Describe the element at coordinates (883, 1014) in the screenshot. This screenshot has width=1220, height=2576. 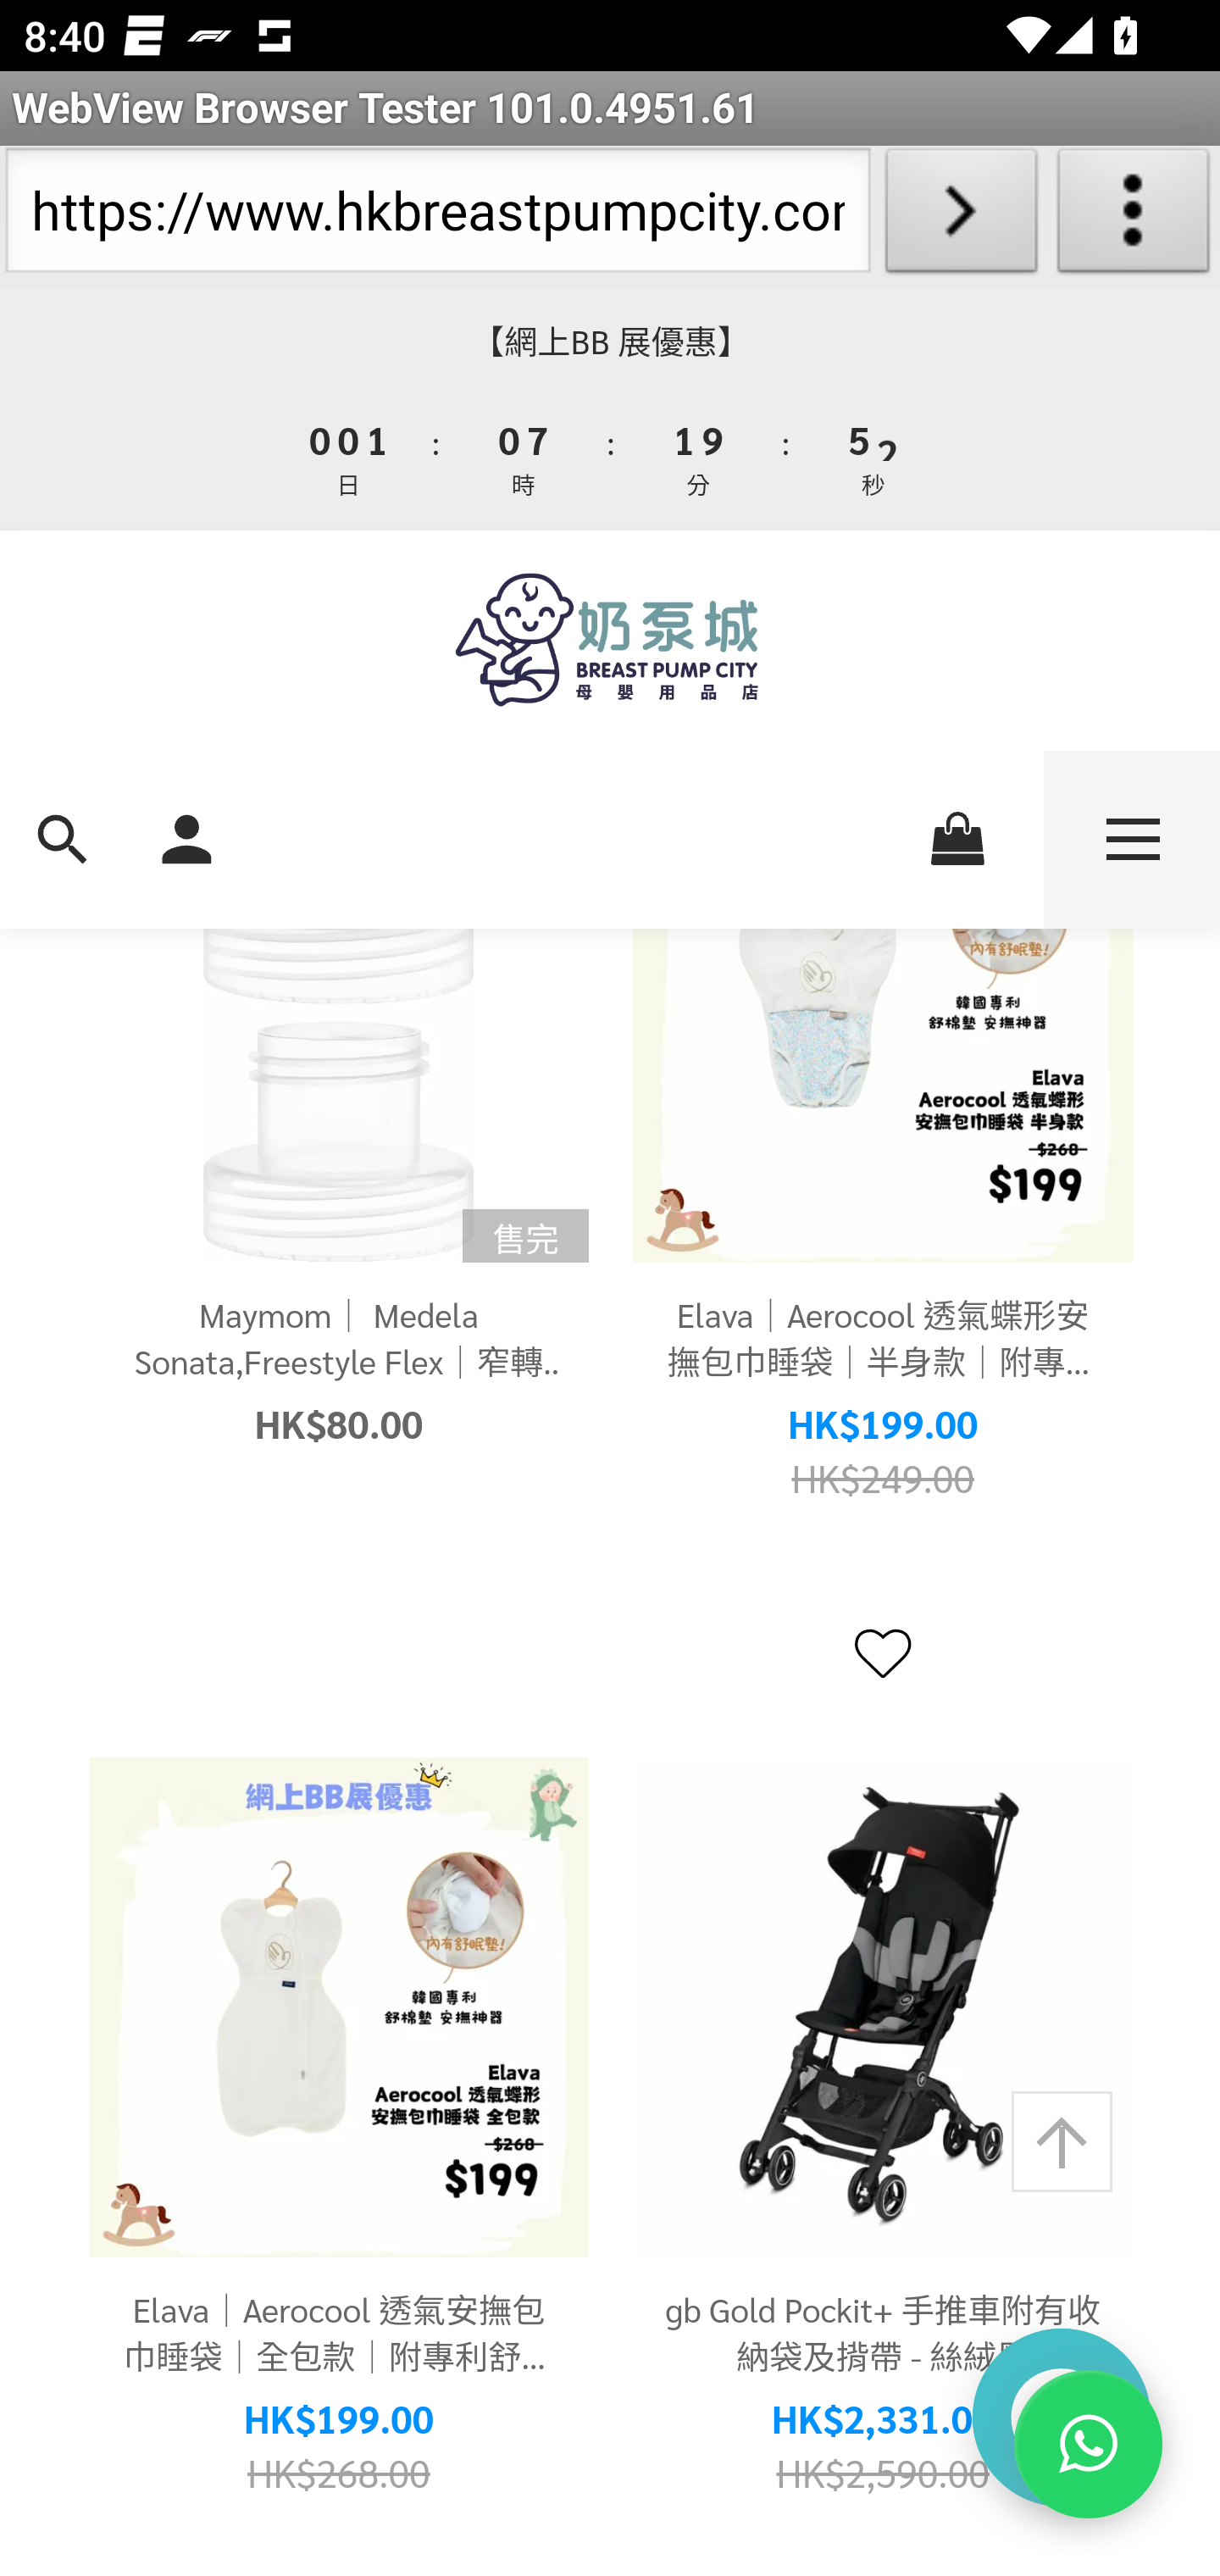
I see `Elava｜Aerocool 透氣蝶形安撫包巾睡袋｜半身款｜附專利舒眠墊｜解放雙手` at that location.